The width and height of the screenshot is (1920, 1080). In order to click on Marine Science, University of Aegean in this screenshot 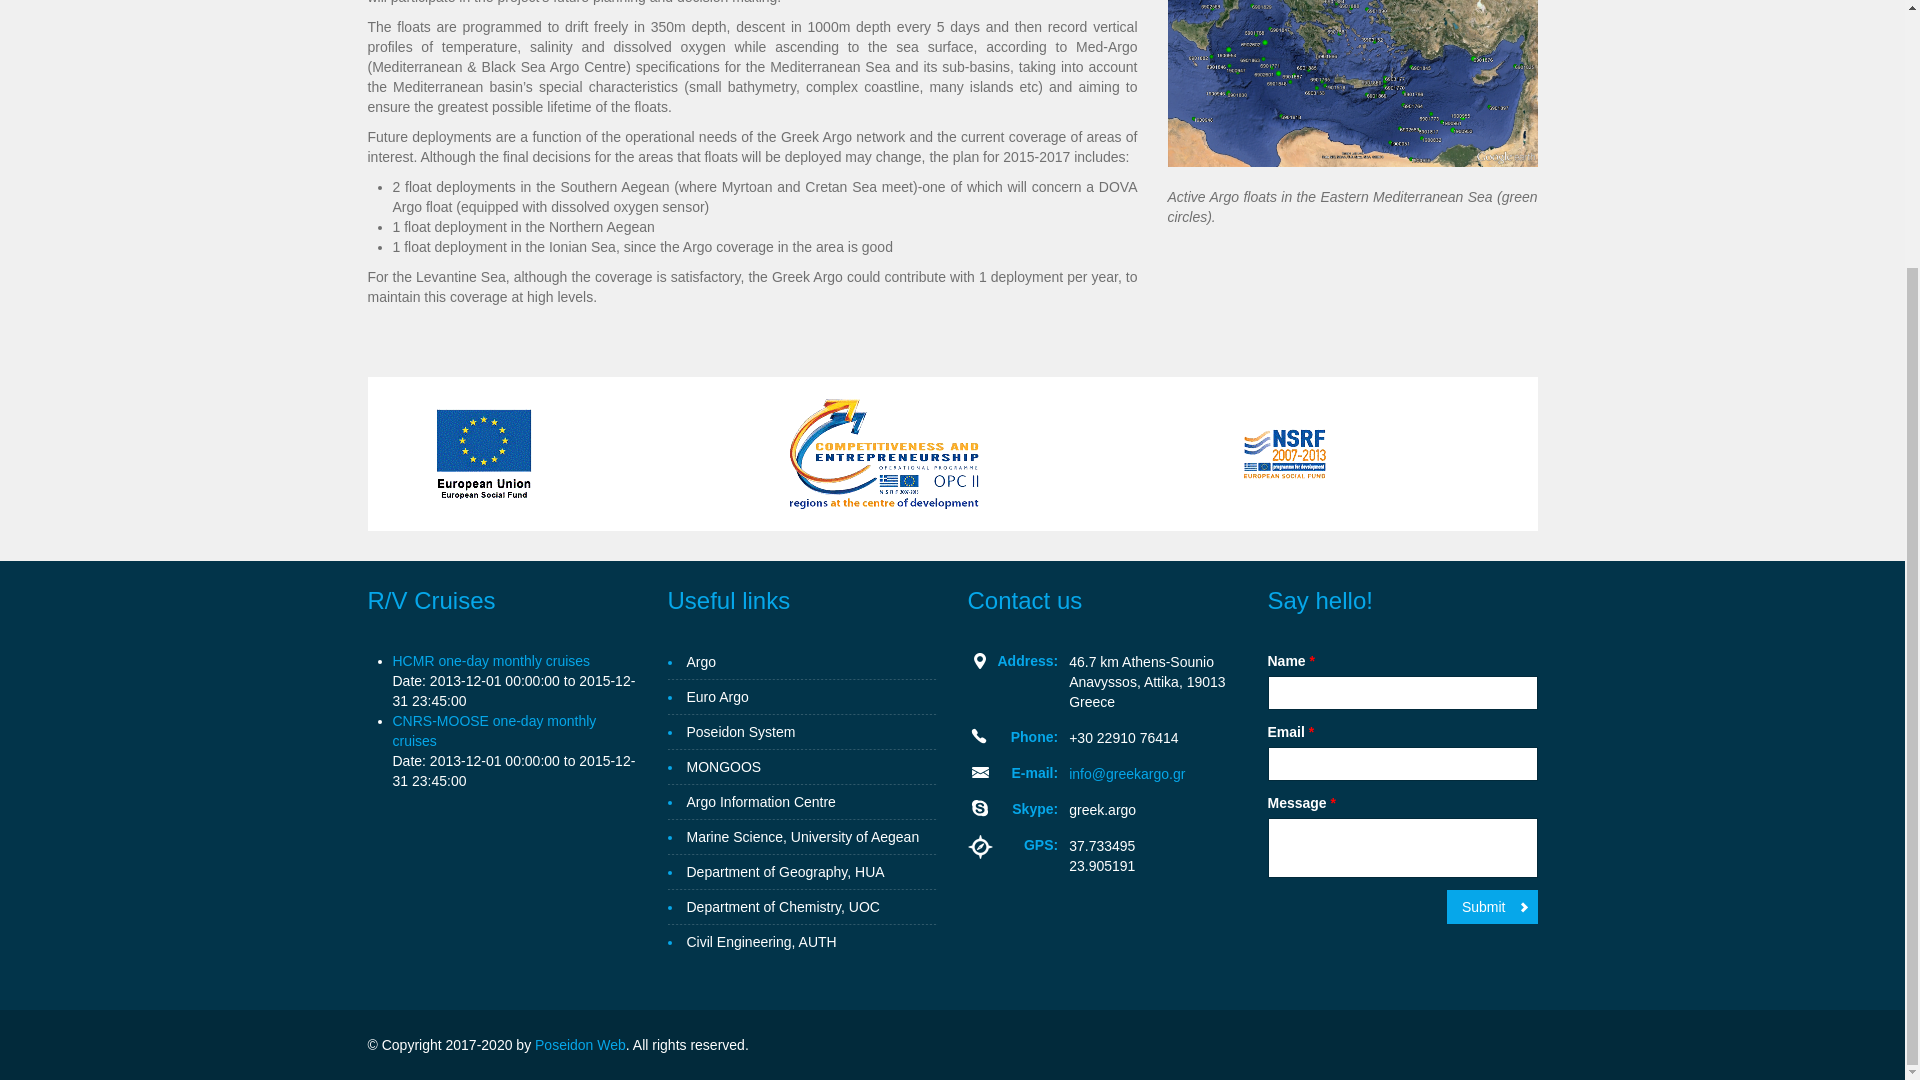, I will do `click(802, 837)`.